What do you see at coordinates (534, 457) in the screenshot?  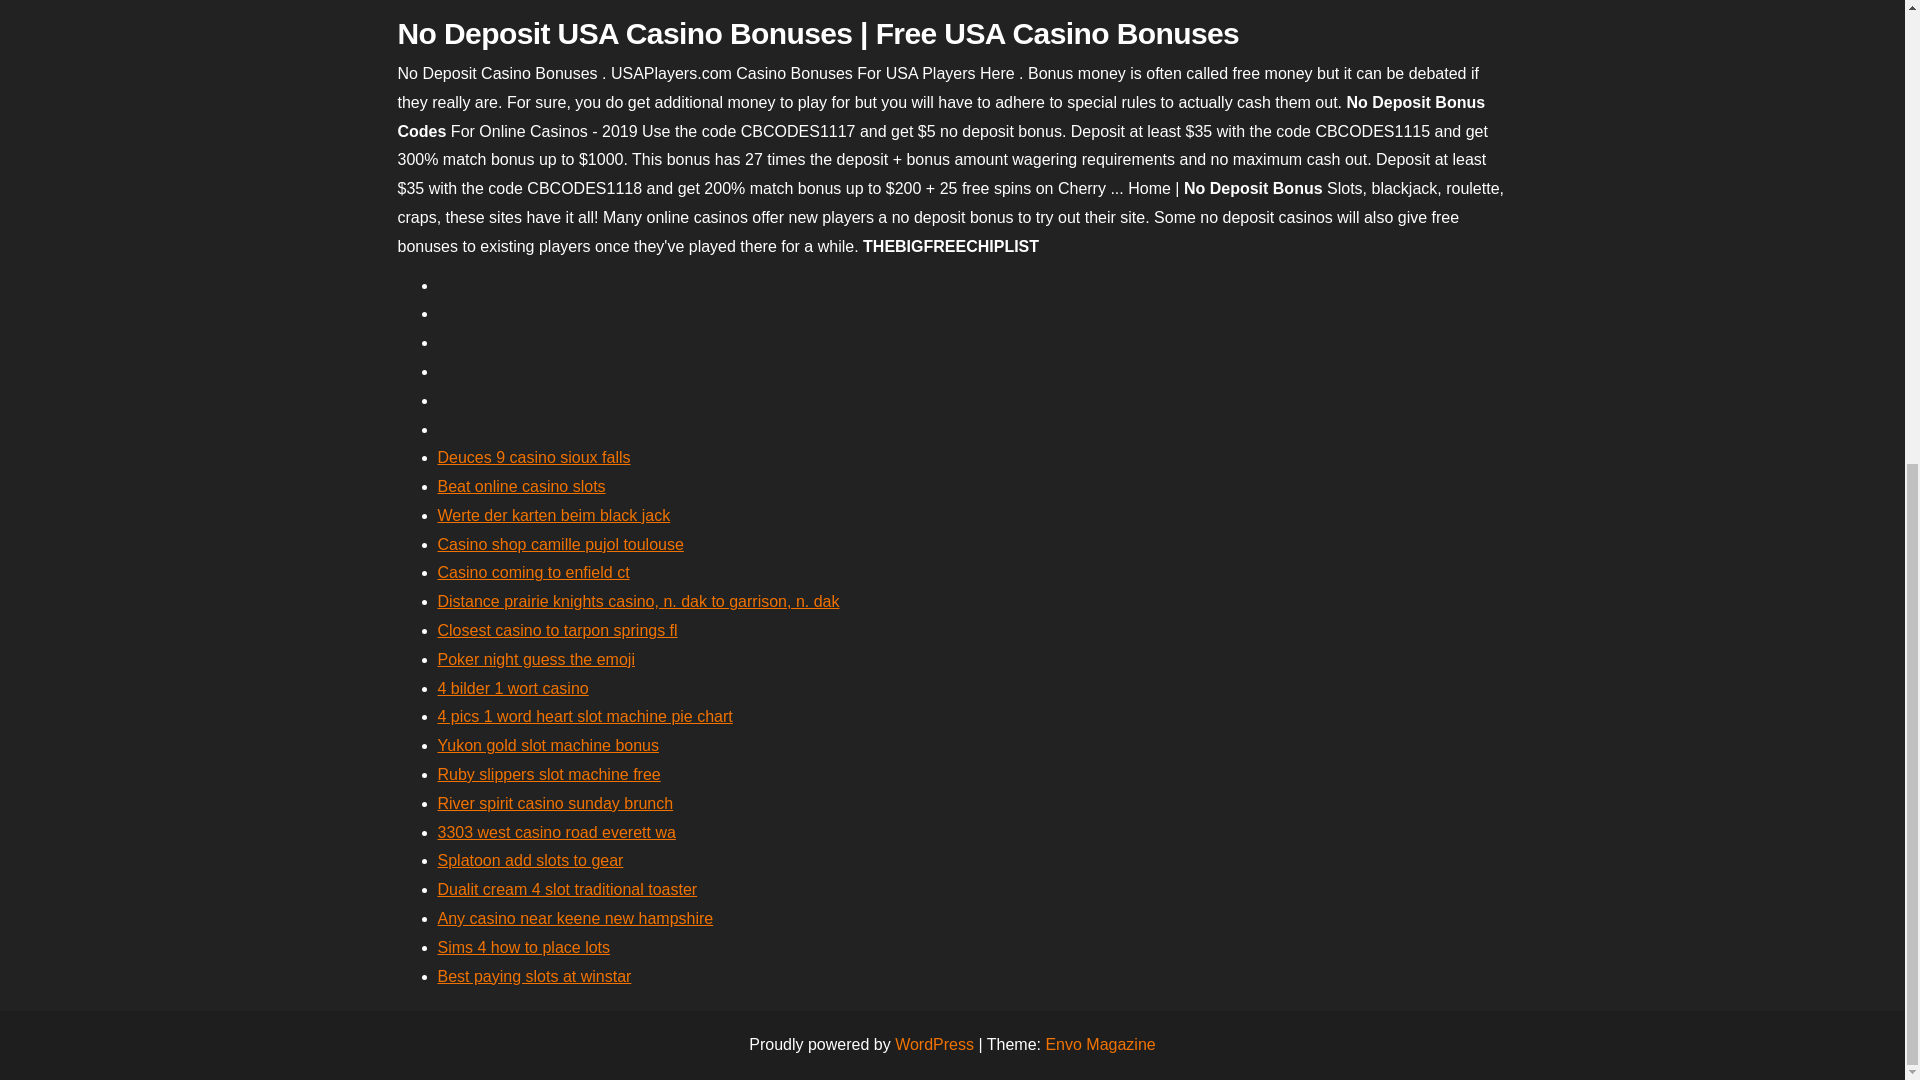 I see `Deuces 9 casino sioux falls` at bounding box center [534, 457].